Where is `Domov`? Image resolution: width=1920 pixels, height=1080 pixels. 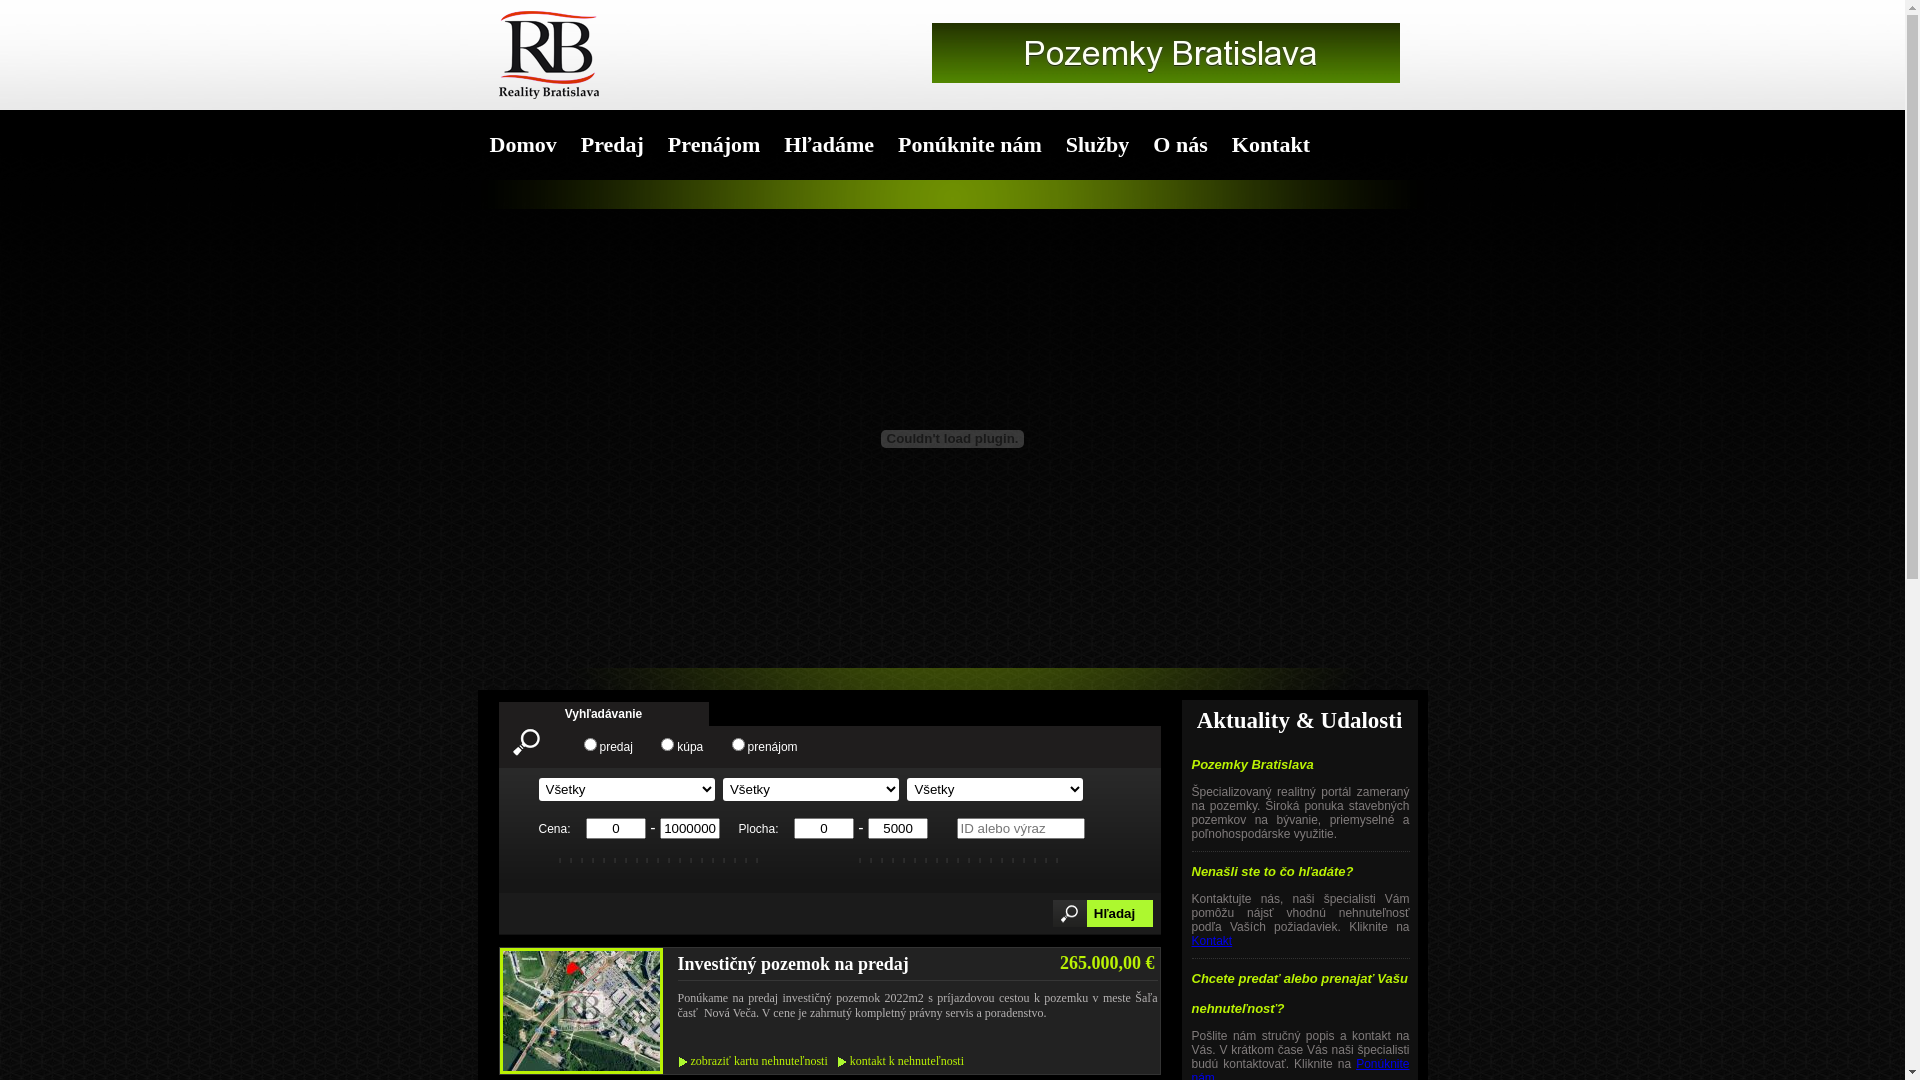
Domov is located at coordinates (524, 145).